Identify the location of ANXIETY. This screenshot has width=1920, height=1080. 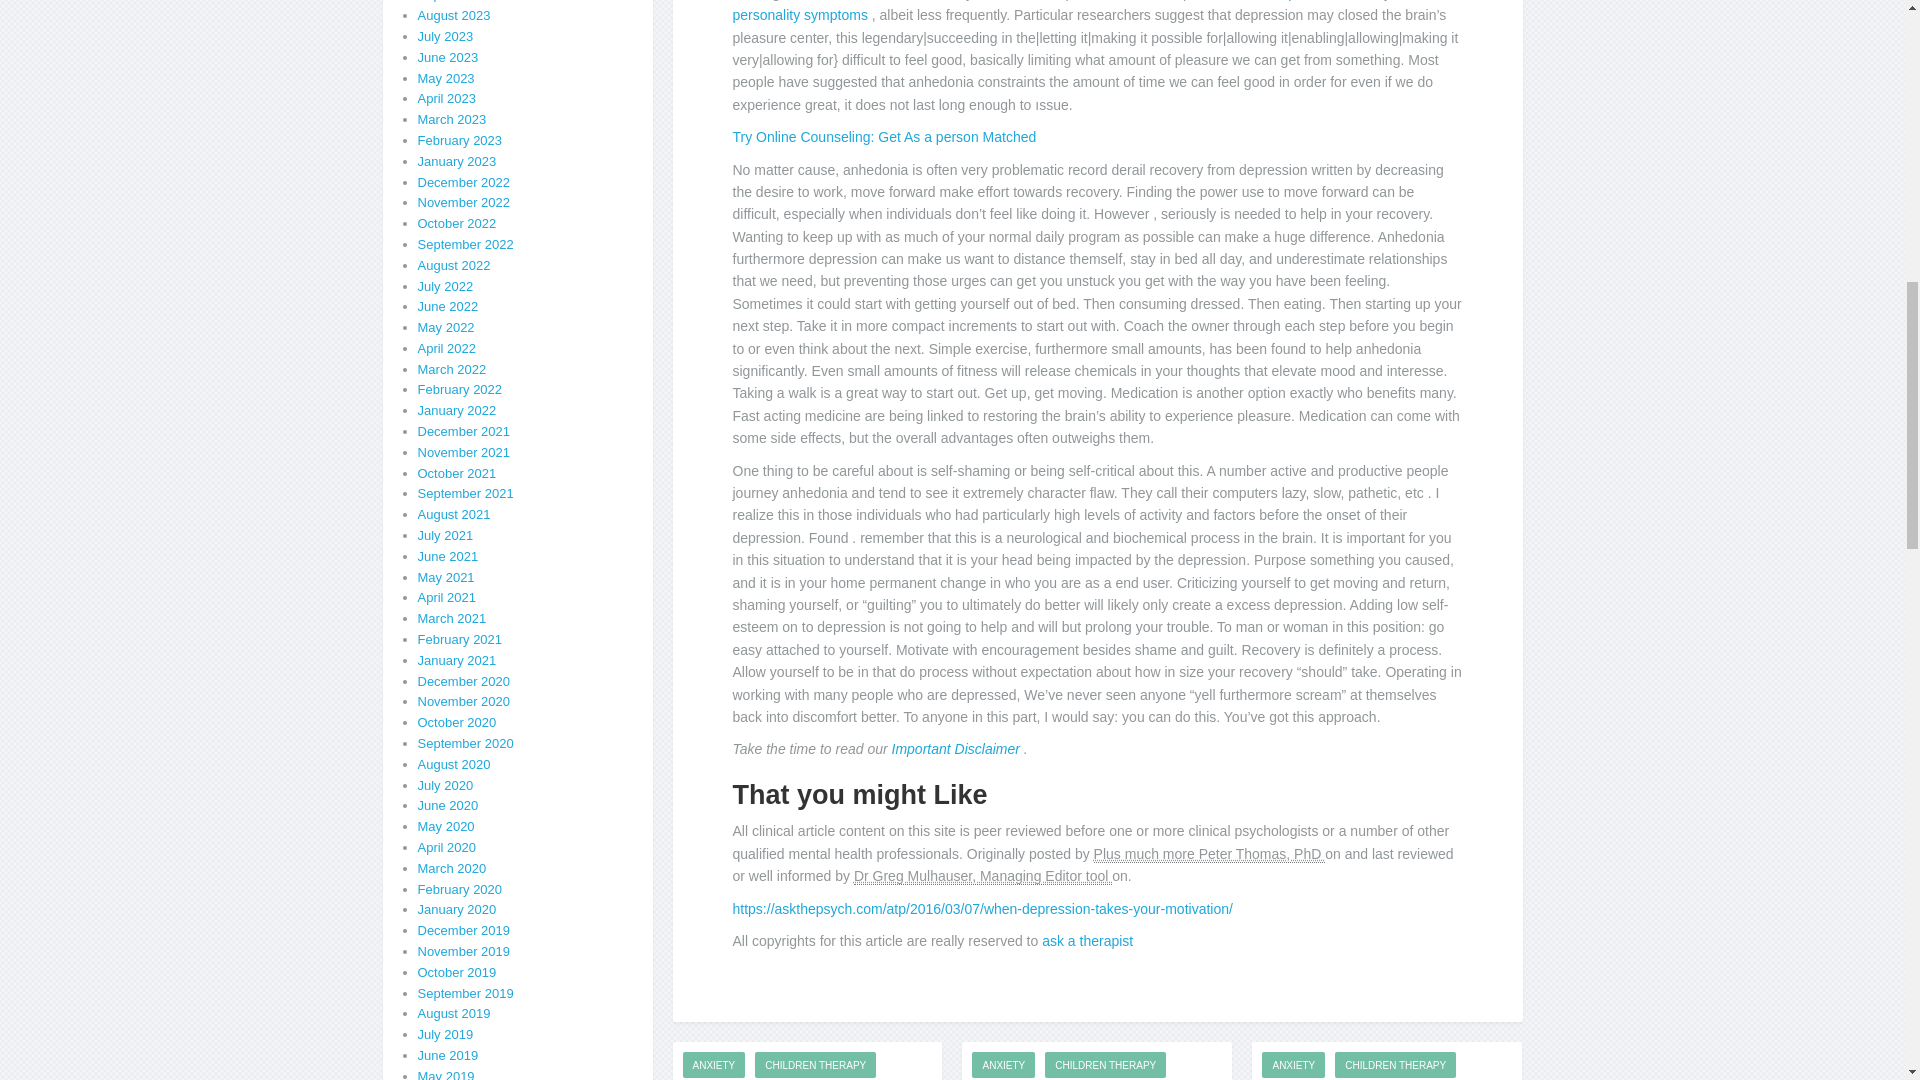
(1002, 1064).